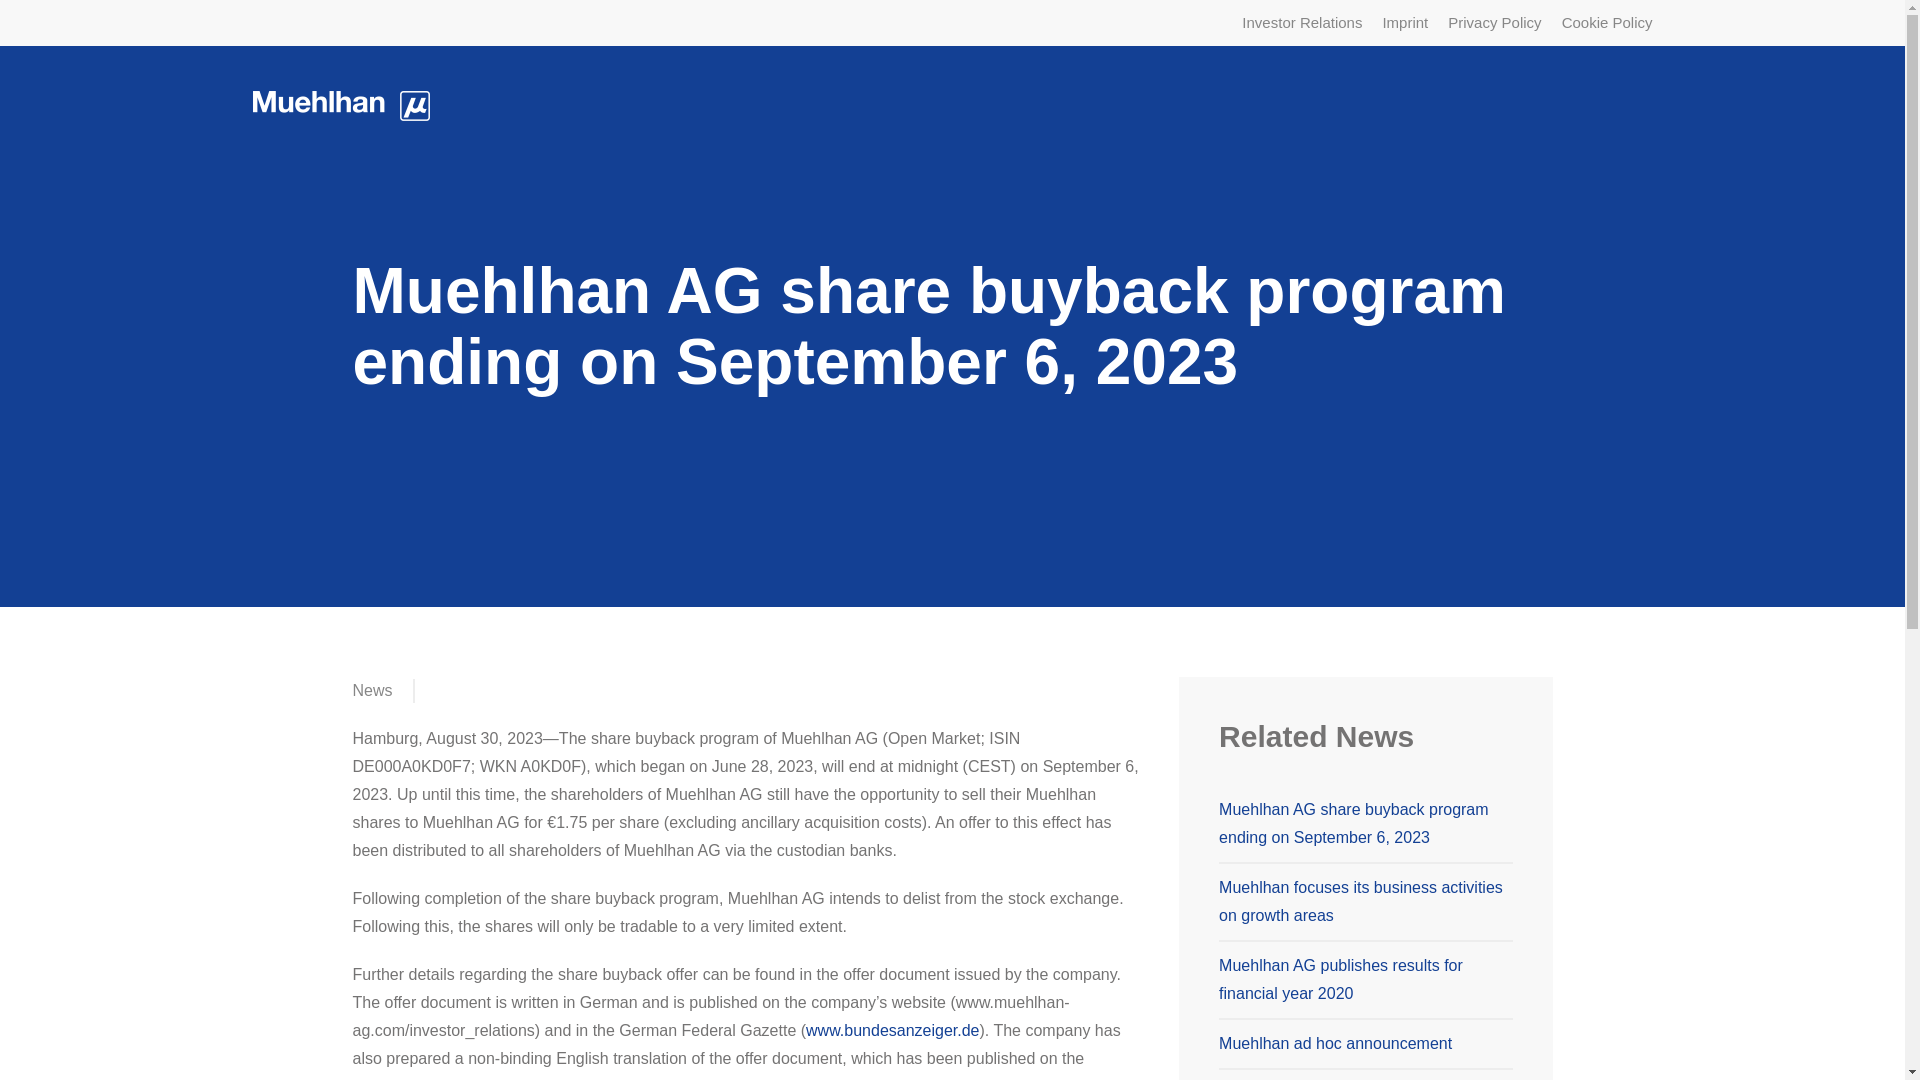 Image resolution: width=1920 pixels, height=1080 pixels. I want to click on Privacy Policy, so click(1494, 22).